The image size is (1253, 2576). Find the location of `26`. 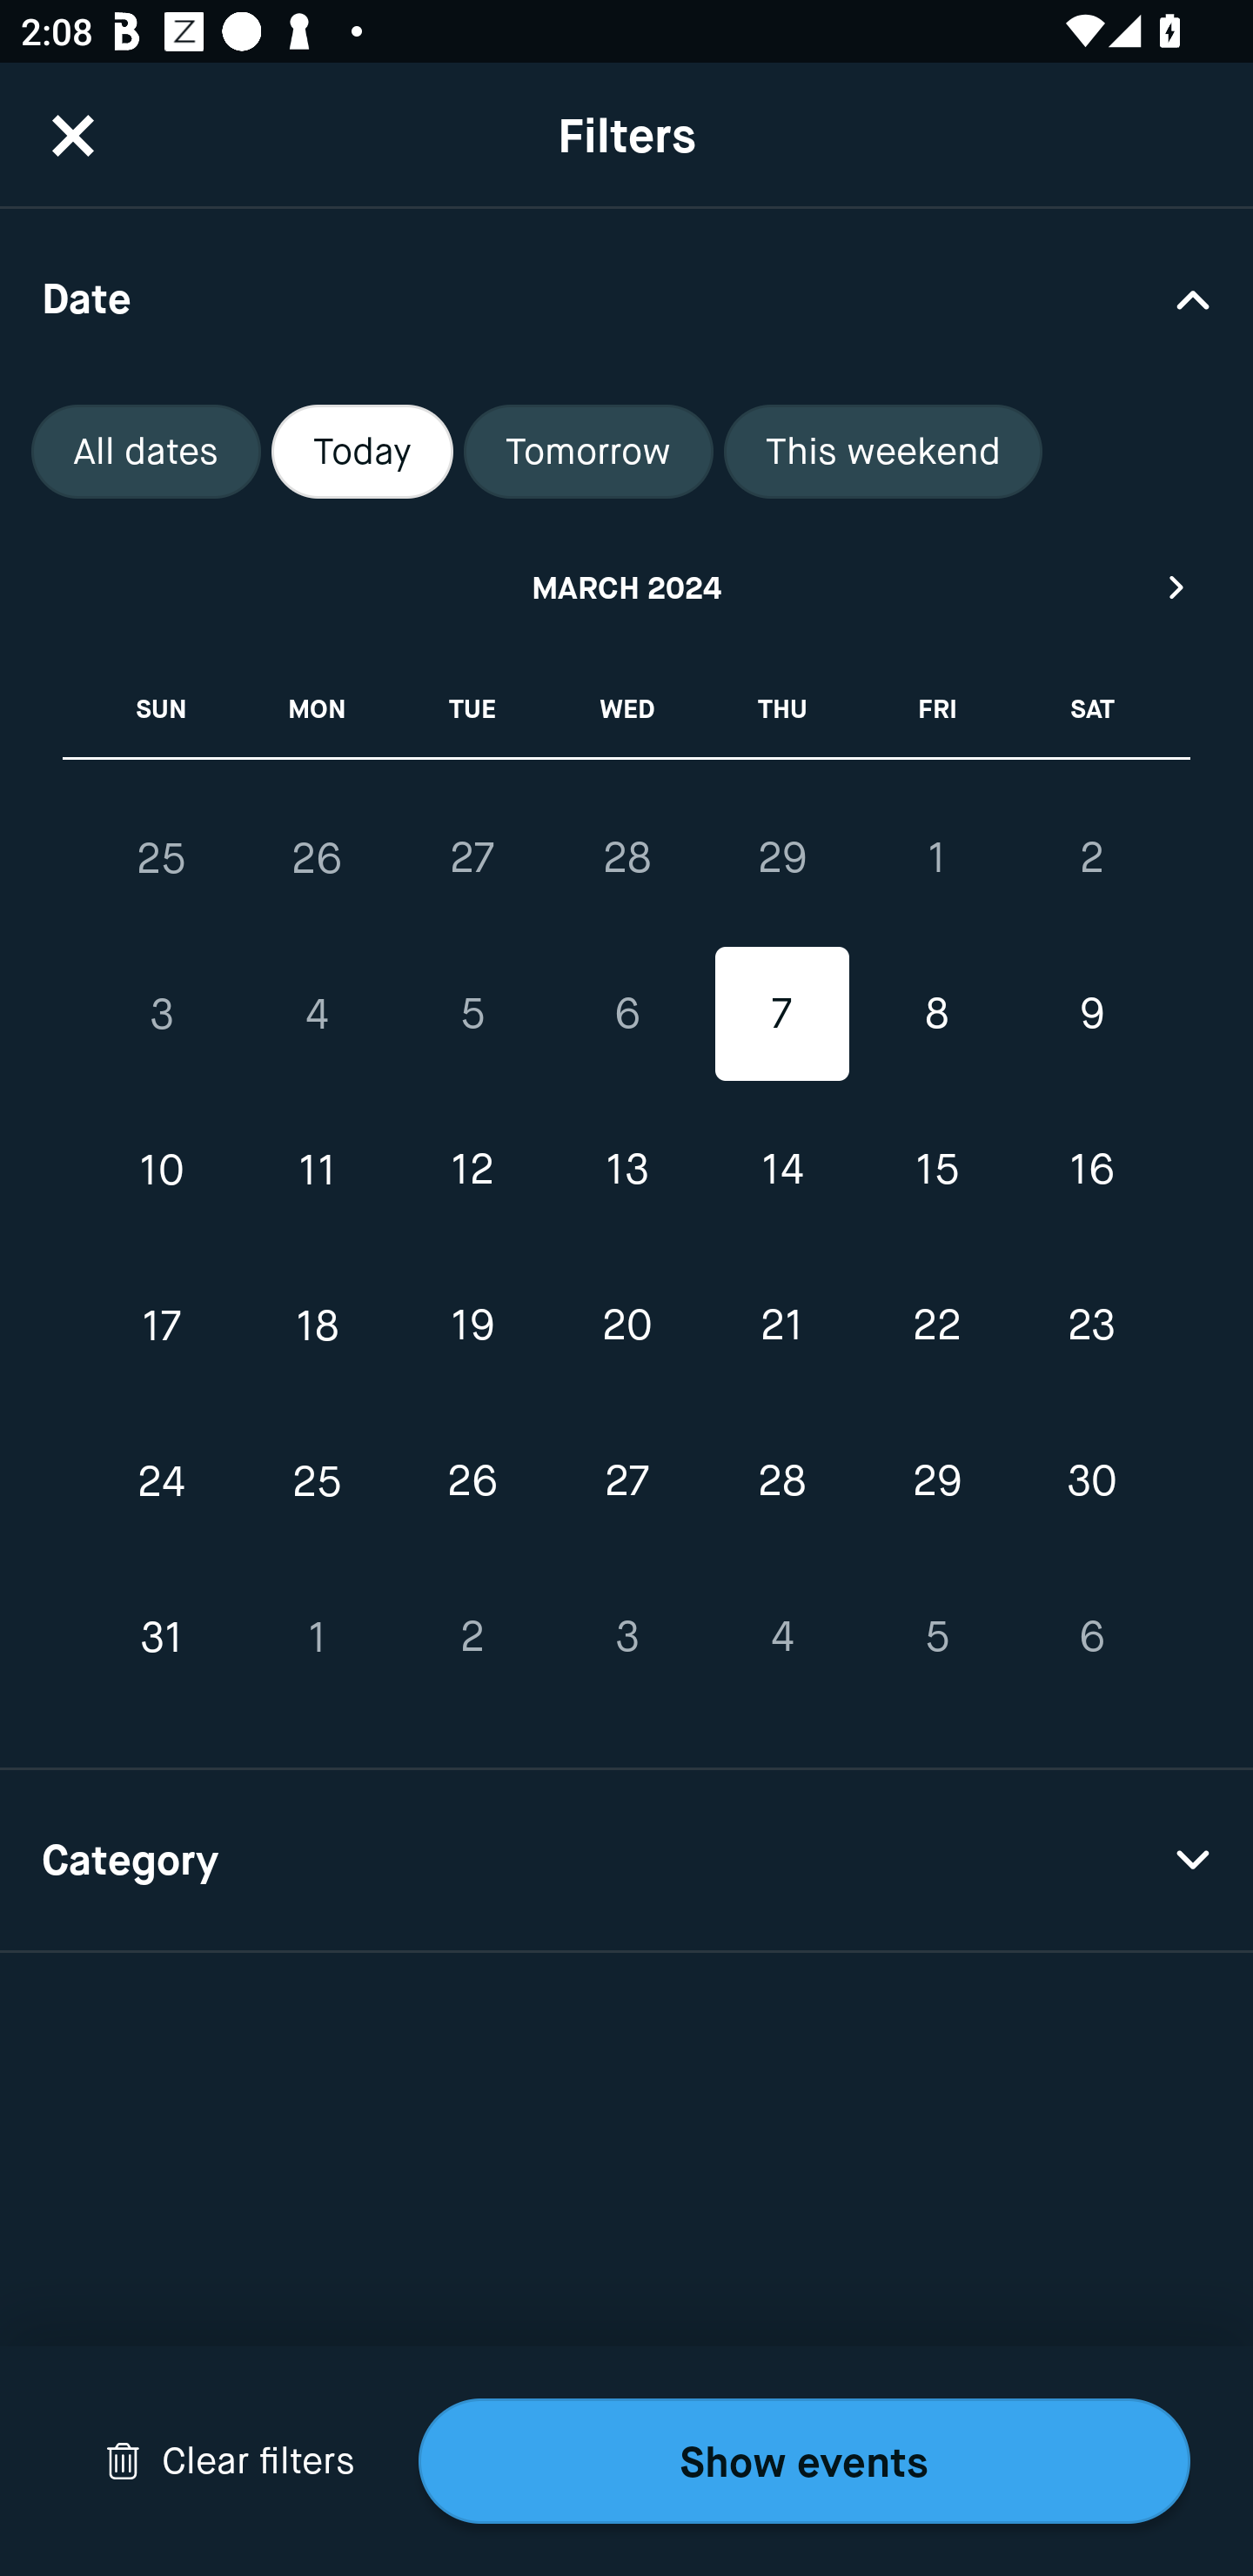

26 is located at coordinates (317, 858).